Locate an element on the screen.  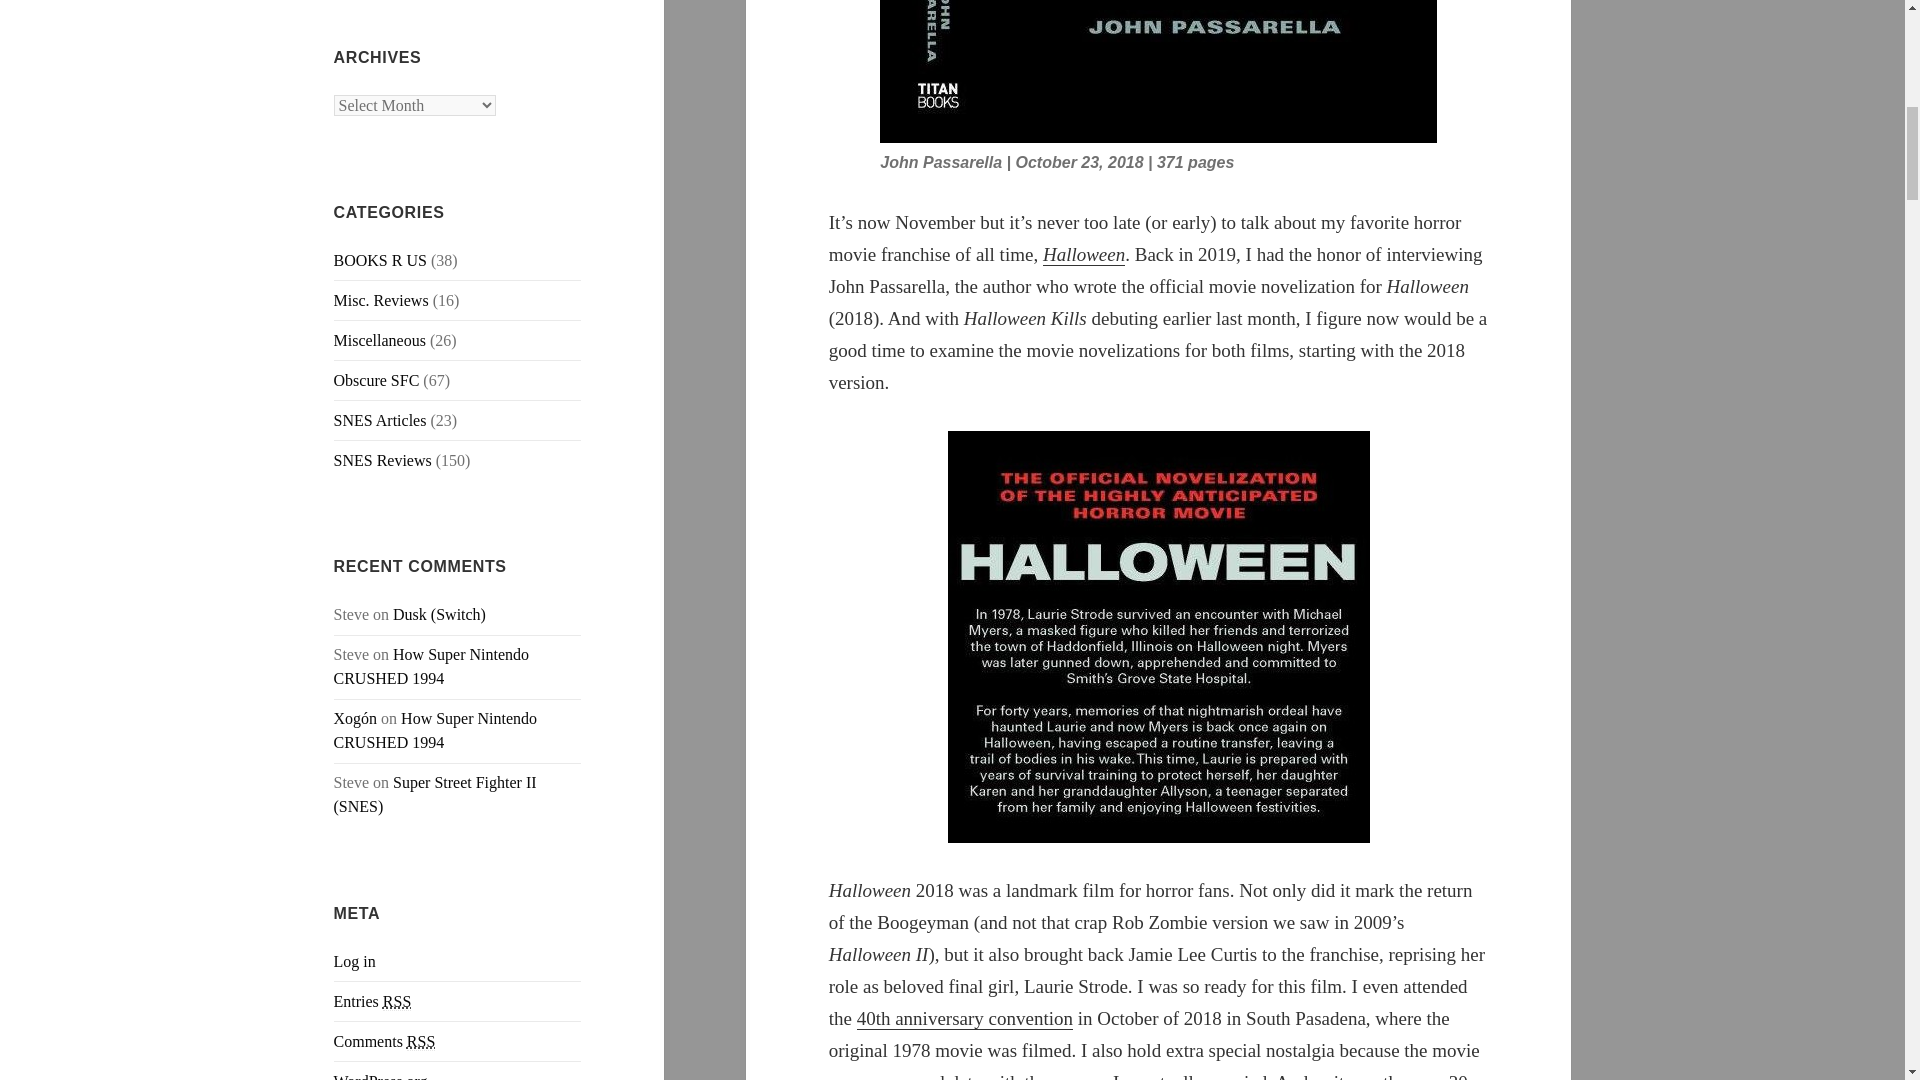
Really Simple Syndication is located at coordinates (396, 1001).